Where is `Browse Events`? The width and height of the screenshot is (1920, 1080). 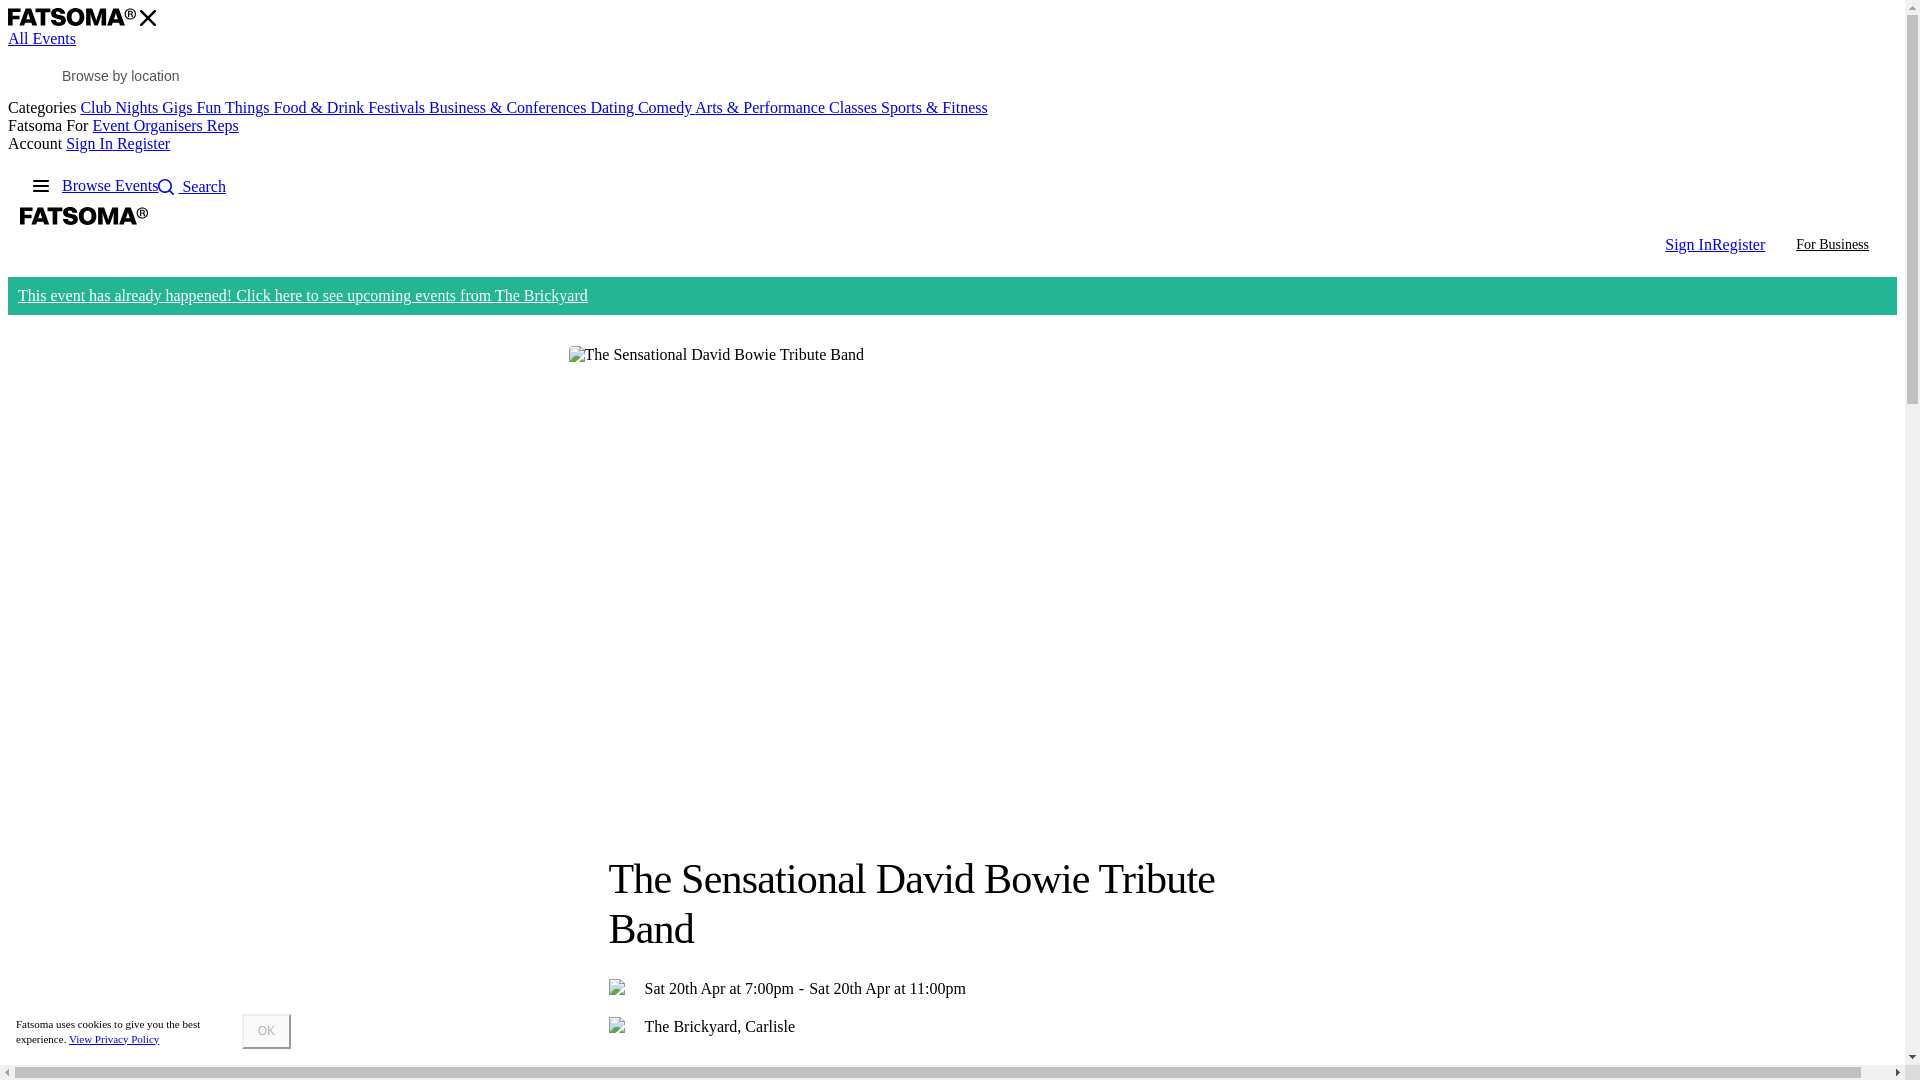
Browse Events is located at coordinates (109, 186).